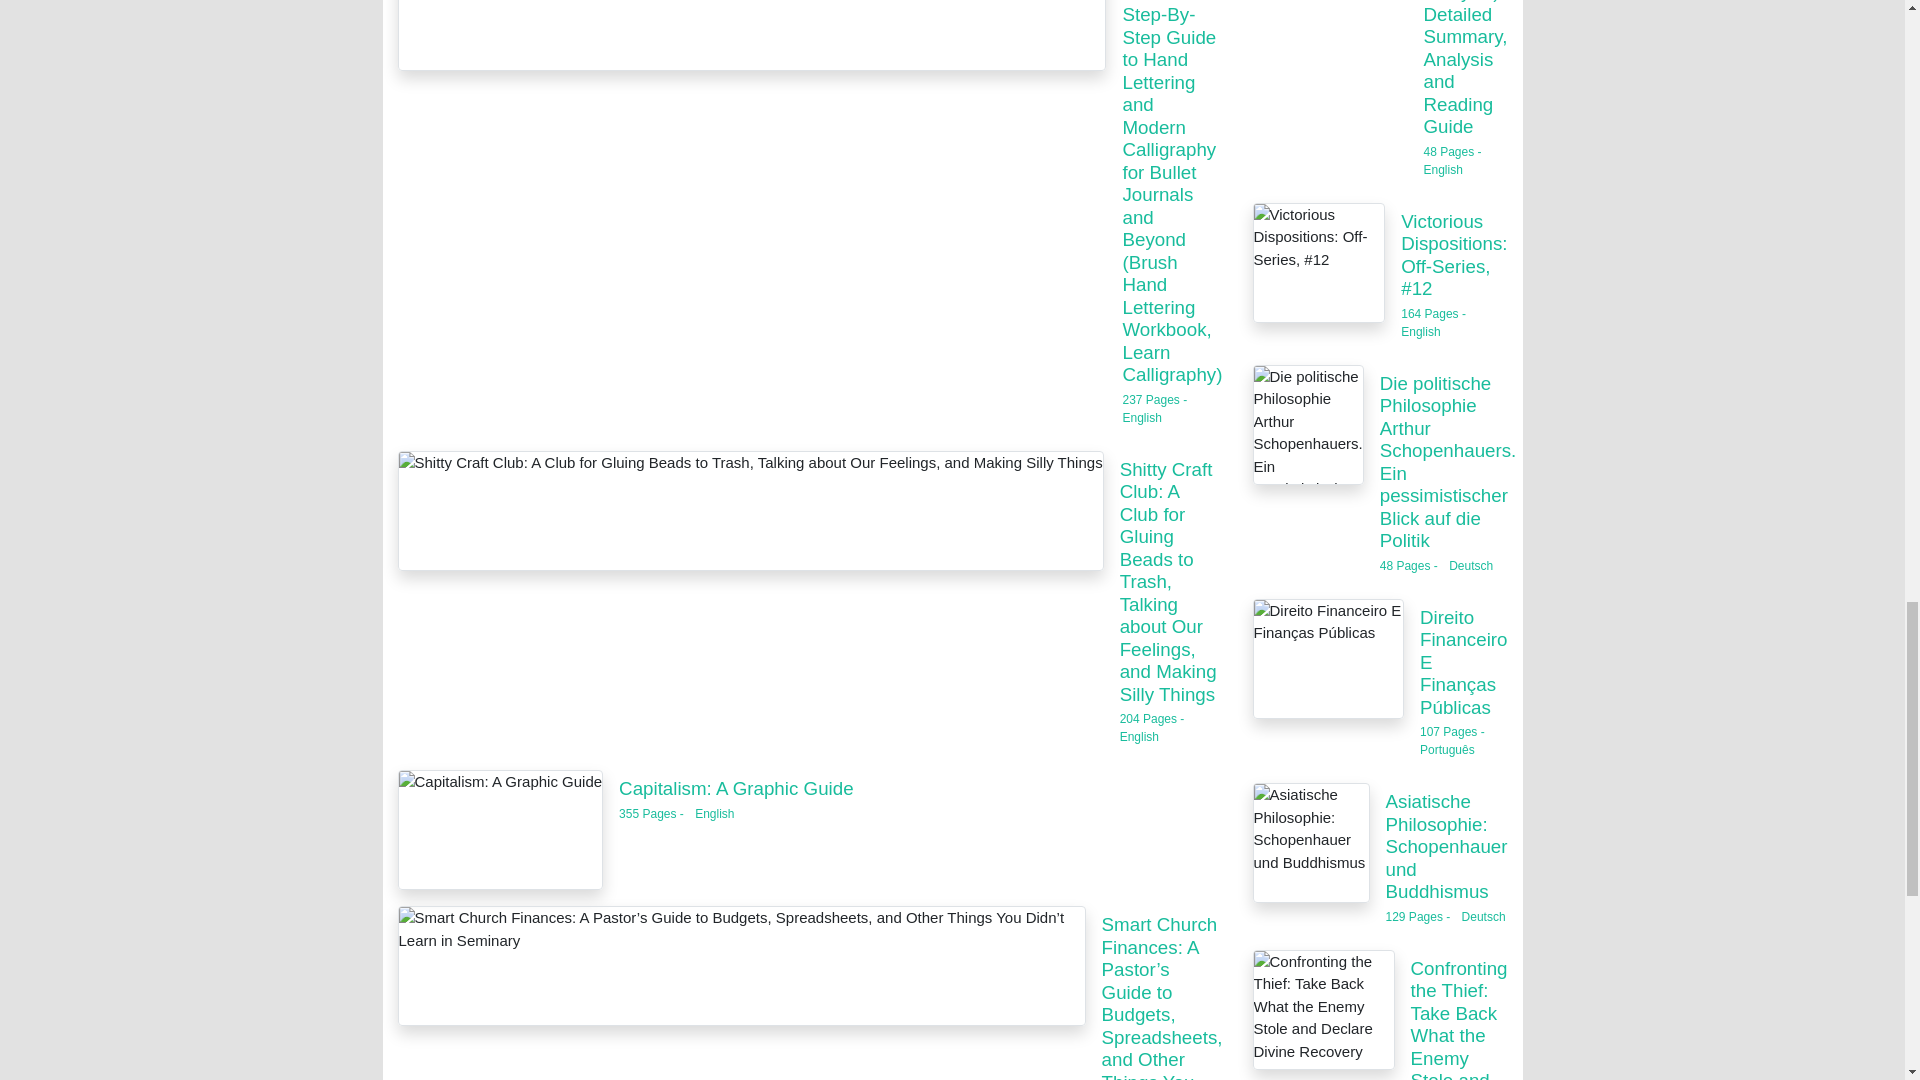  Describe the element at coordinates (736, 788) in the screenshot. I see `Capitalism: A Graphic Guide` at that location.